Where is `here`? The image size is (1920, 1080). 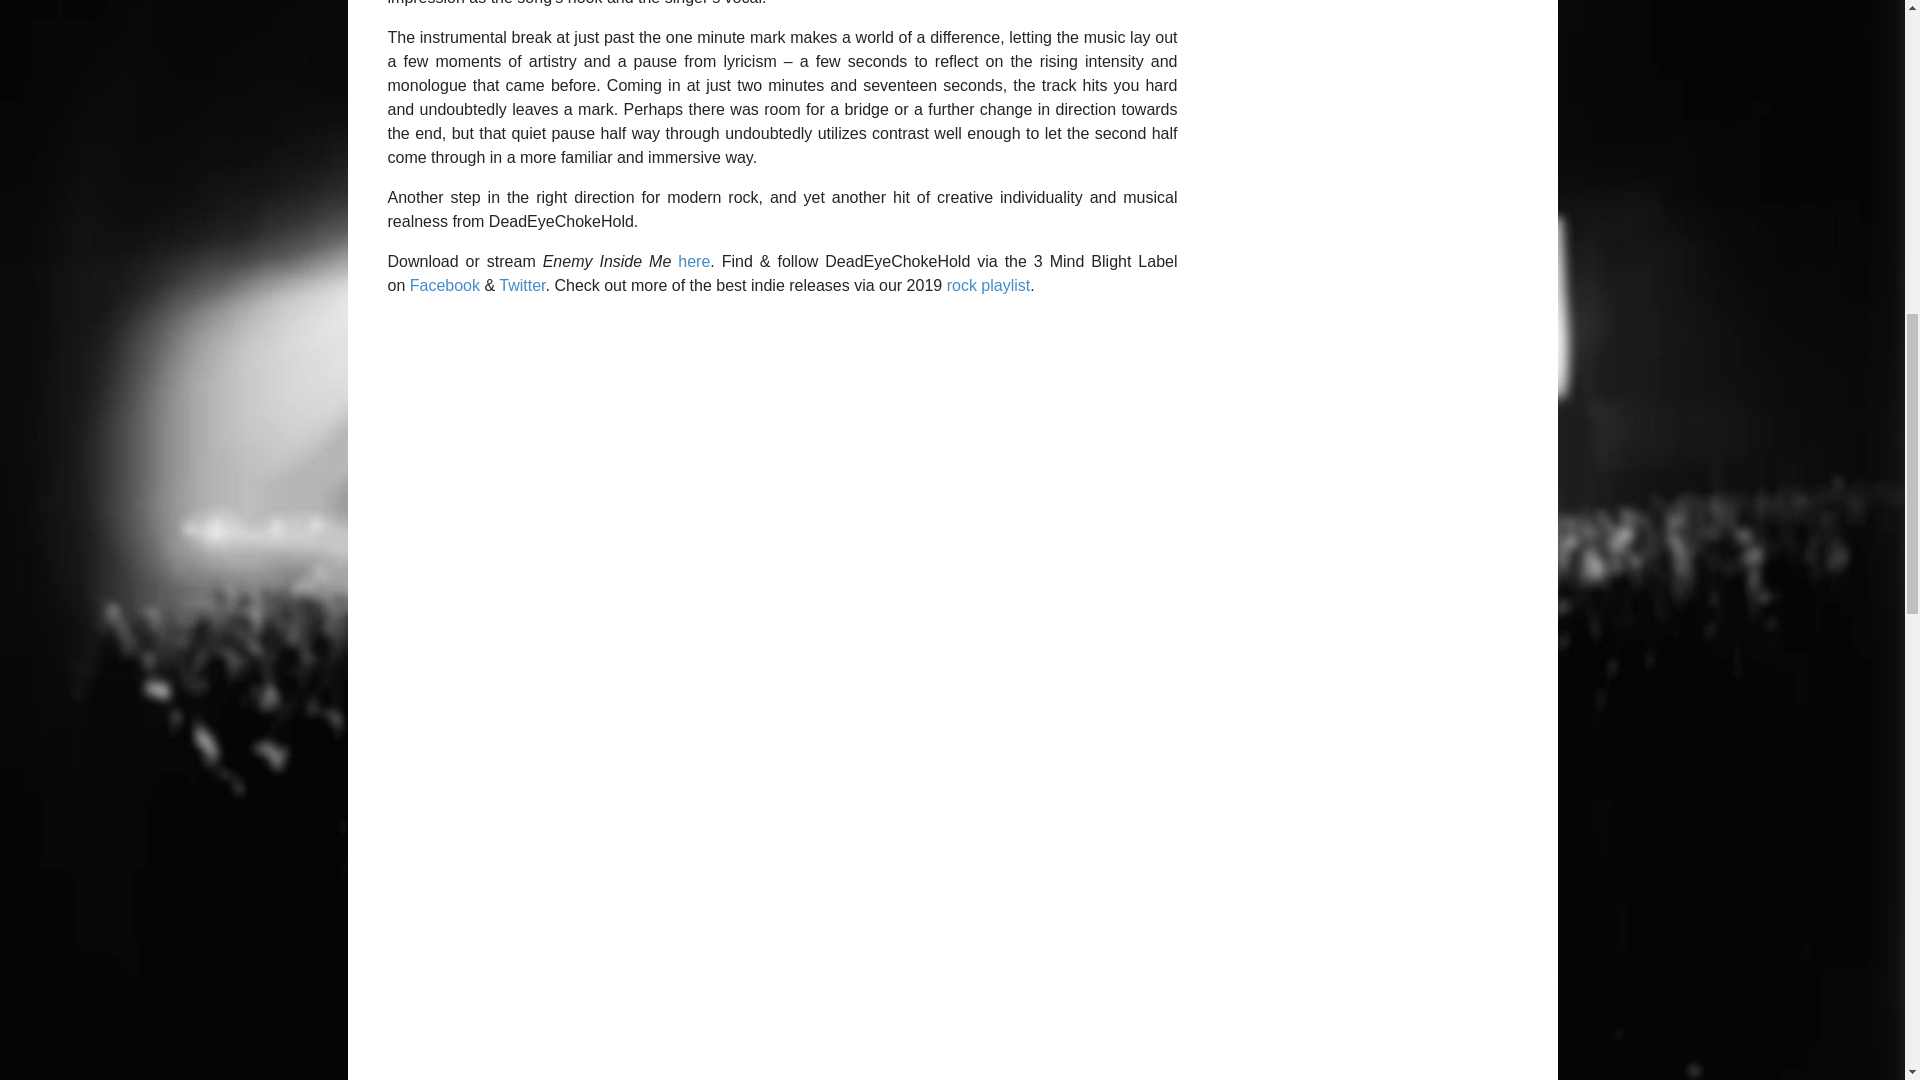 here is located at coordinates (694, 261).